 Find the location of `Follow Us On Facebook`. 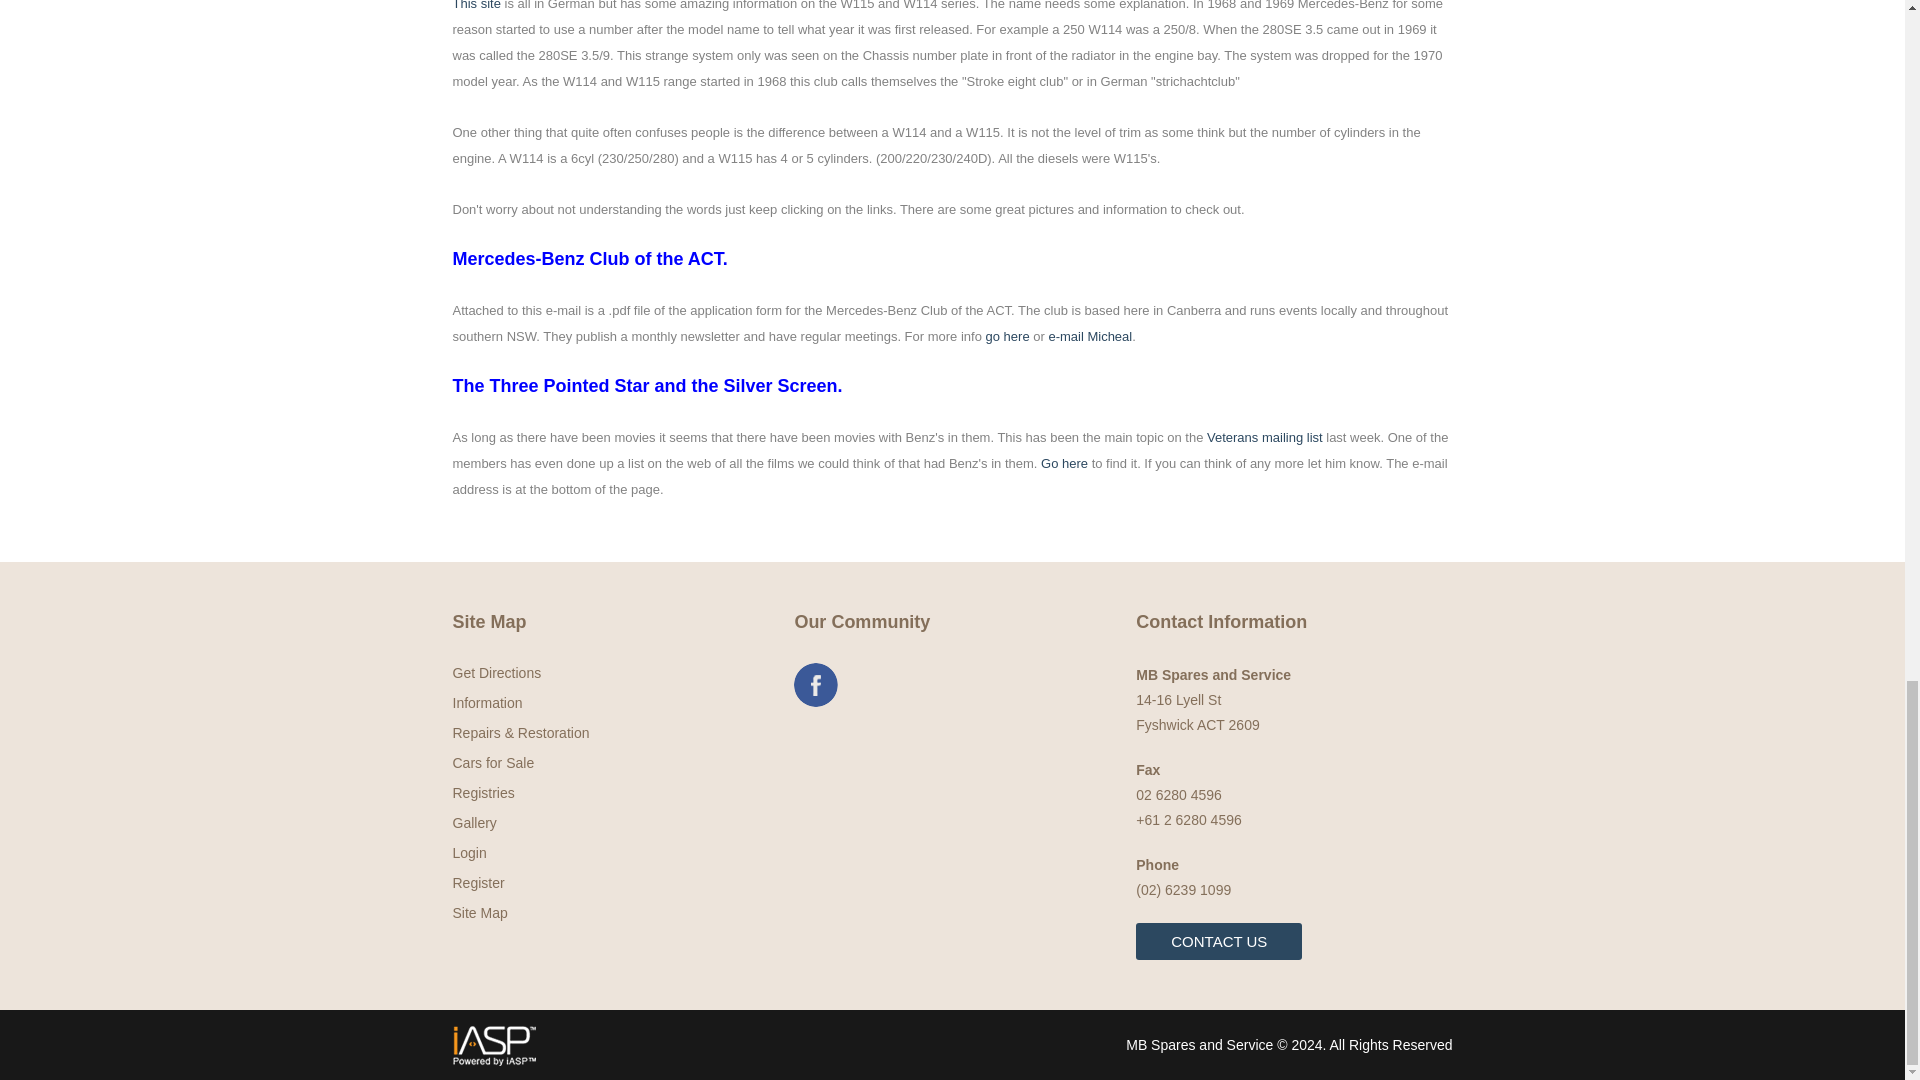

Follow Us On Facebook is located at coordinates (816, 685).